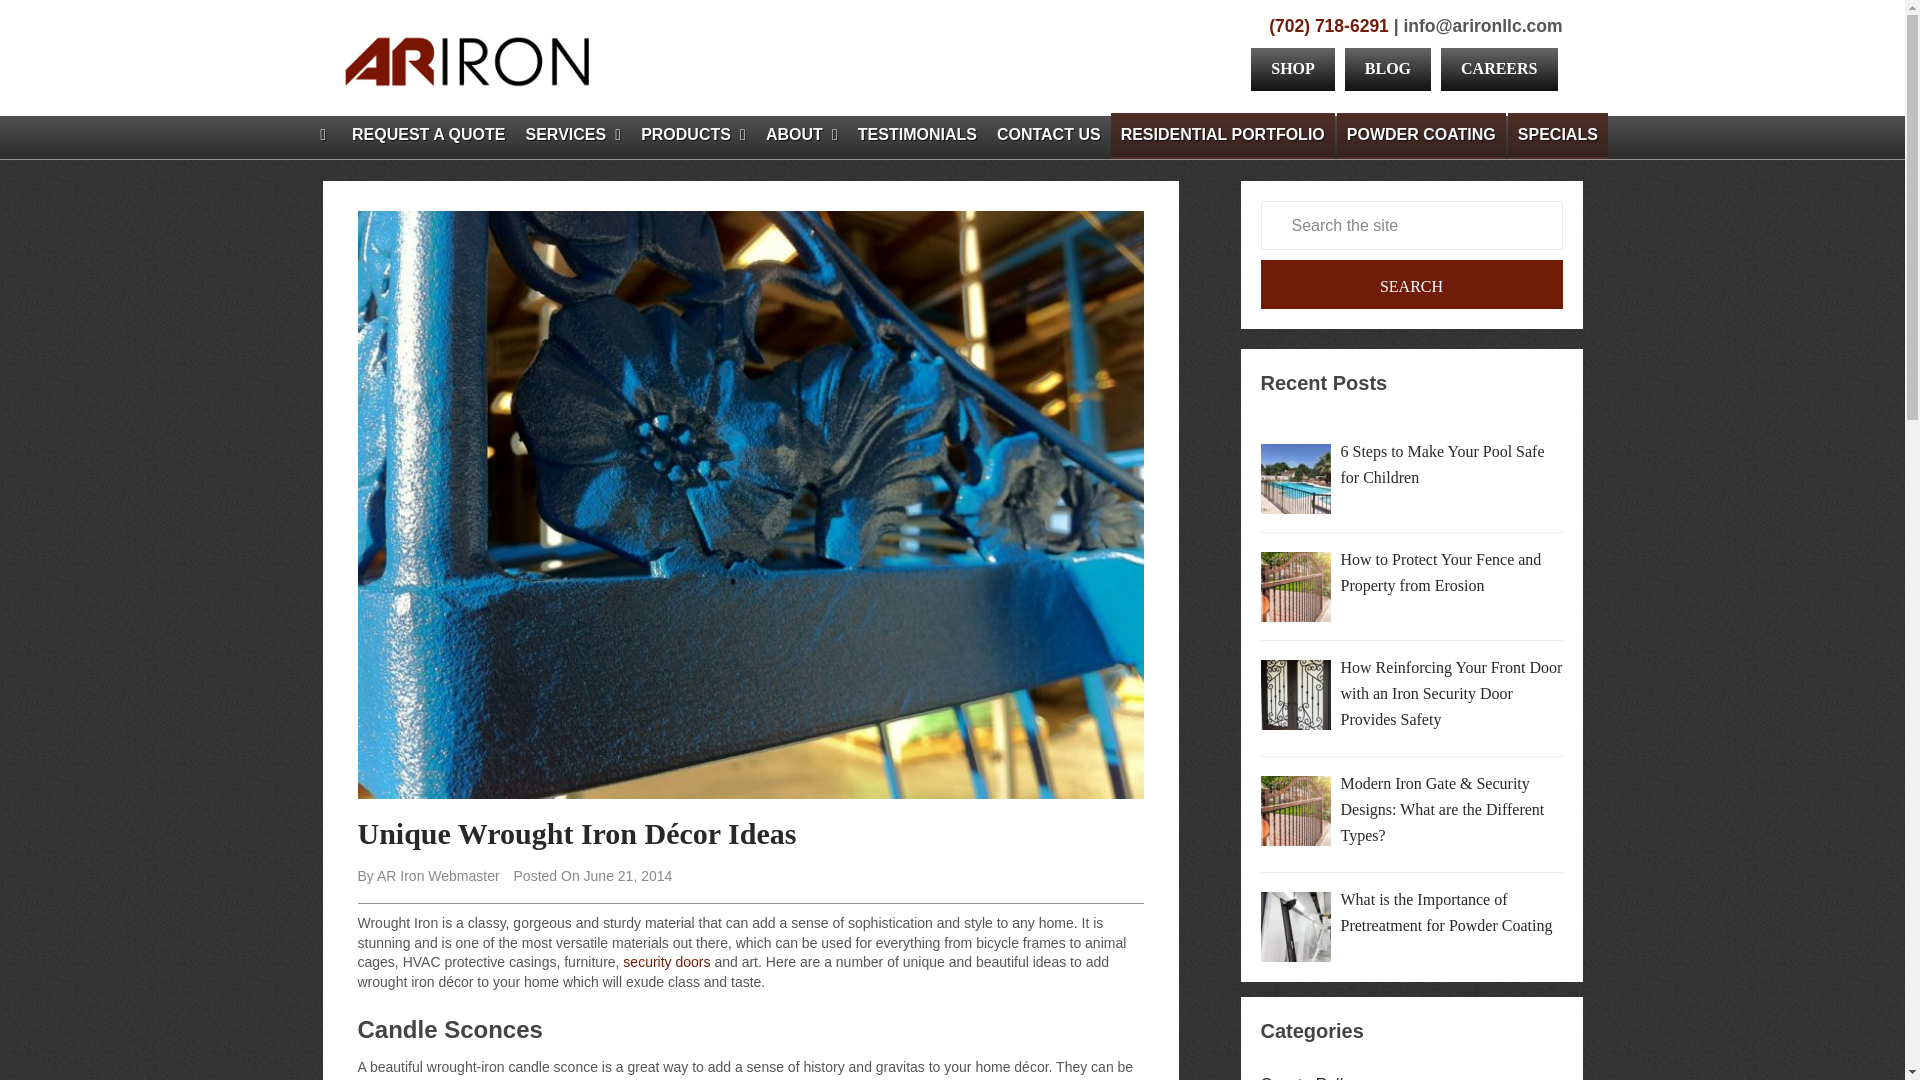 The image size is (1920, 1080). Describe the element at coordinates (428, 134) in the screenshot. I see `REQUEST A QUOTE` at that location.